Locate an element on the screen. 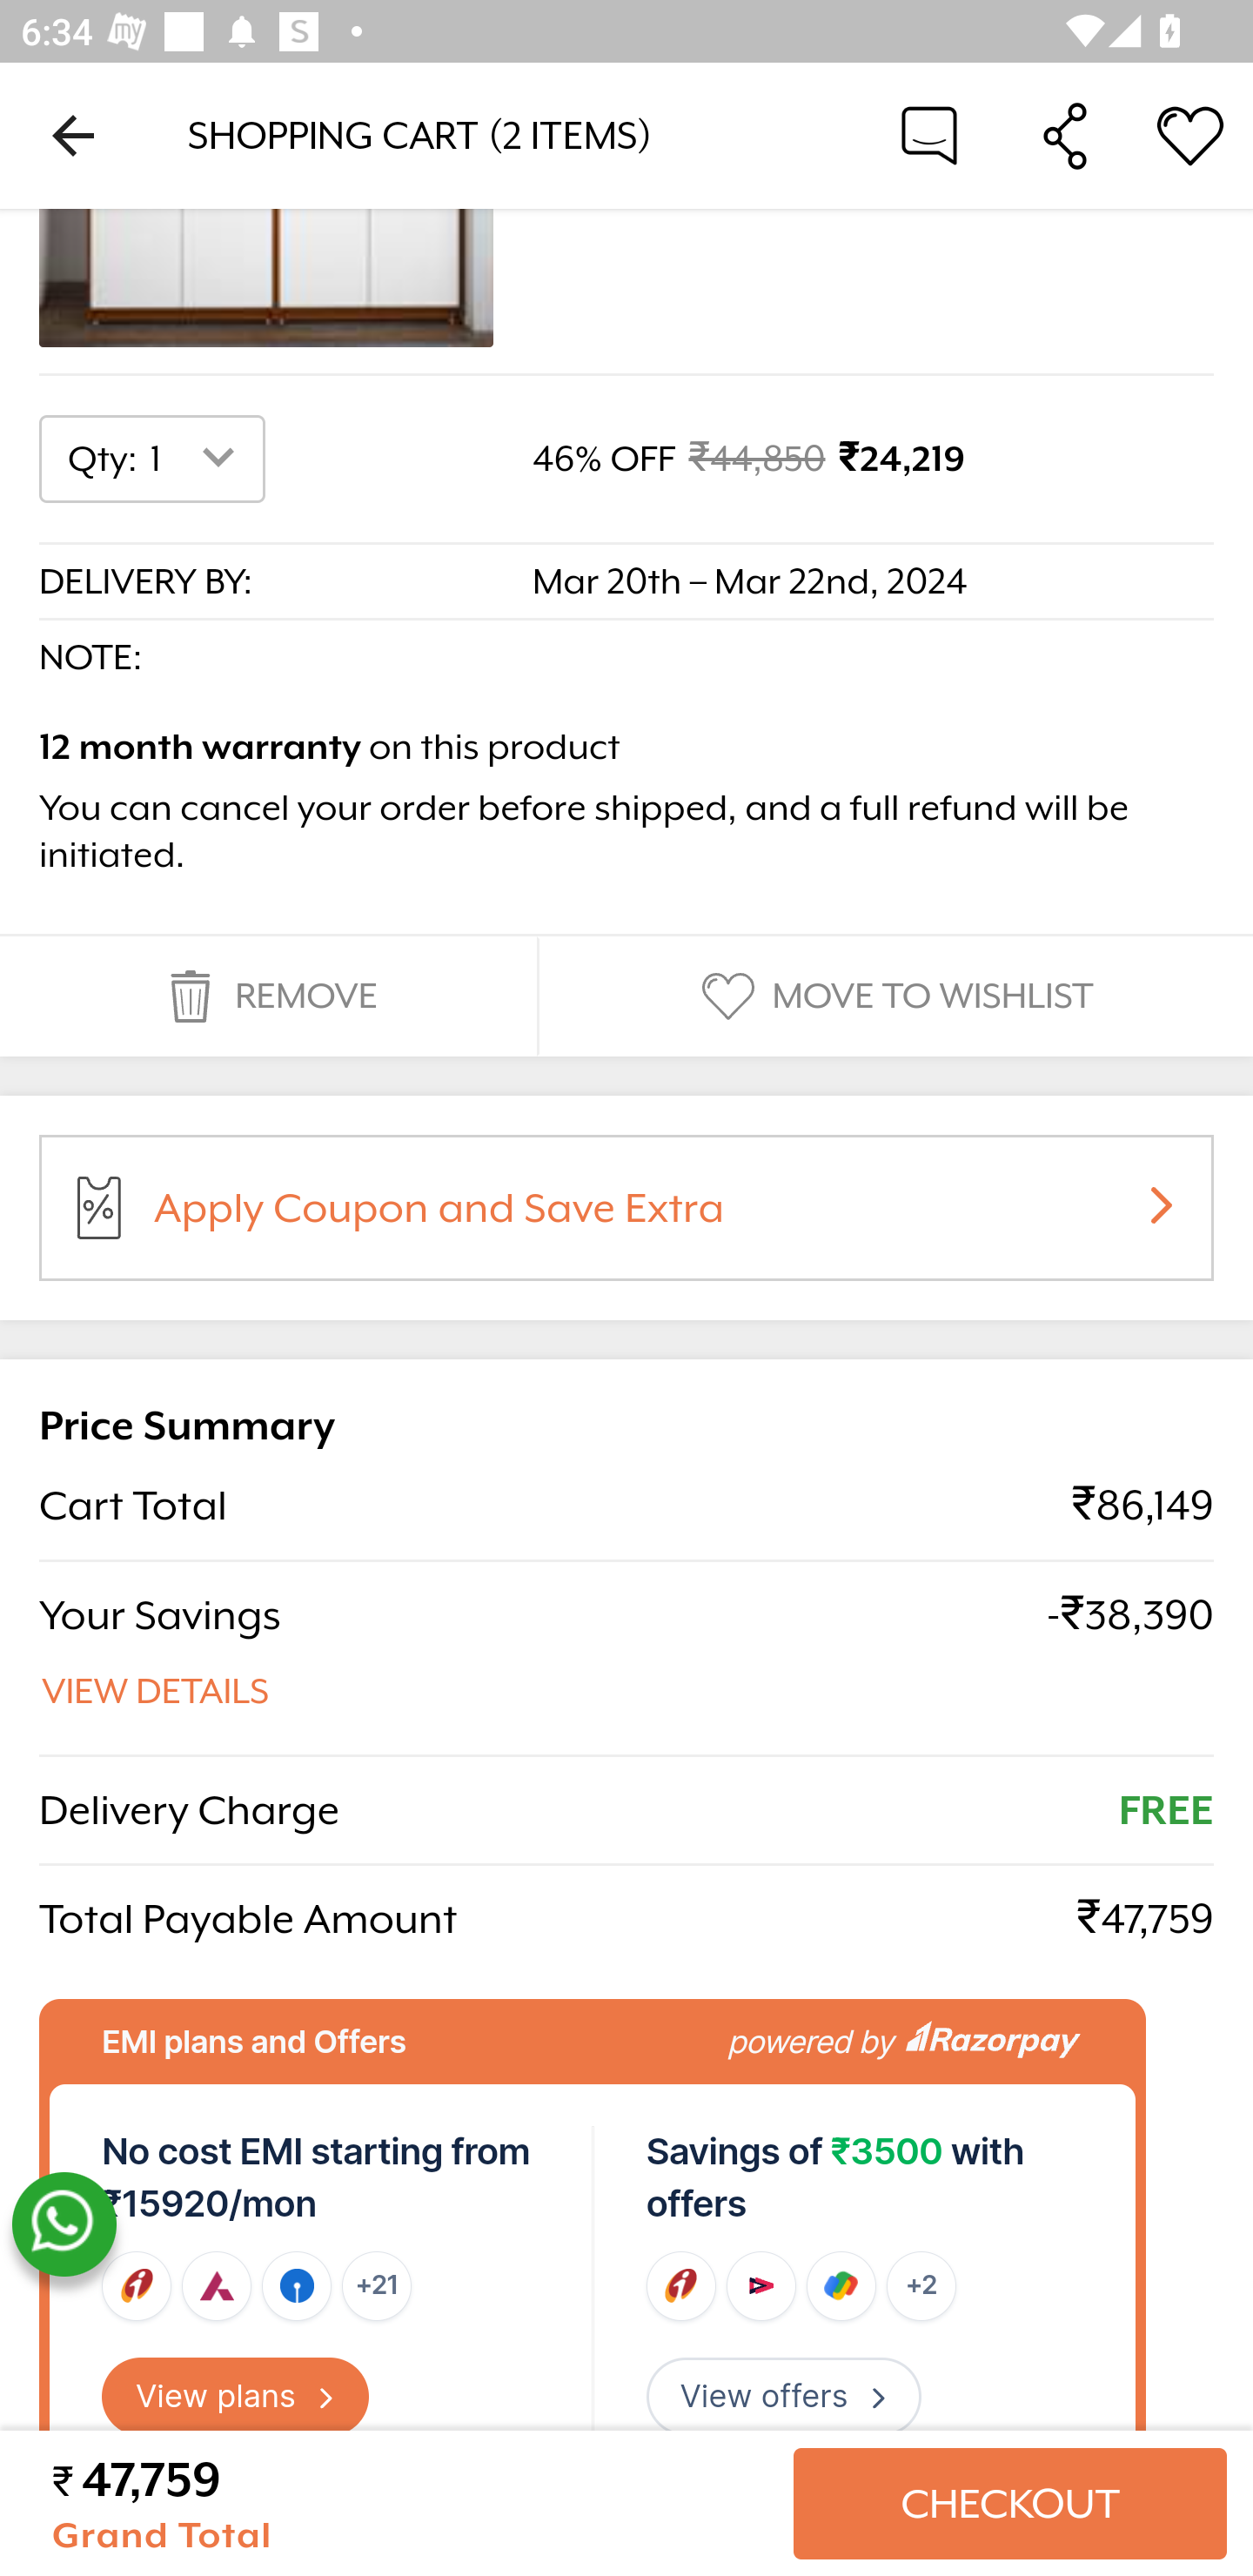 This screenshot has height=2576, width=1253. MOVE TO WISHLIST is located at coordinates (894, 997).